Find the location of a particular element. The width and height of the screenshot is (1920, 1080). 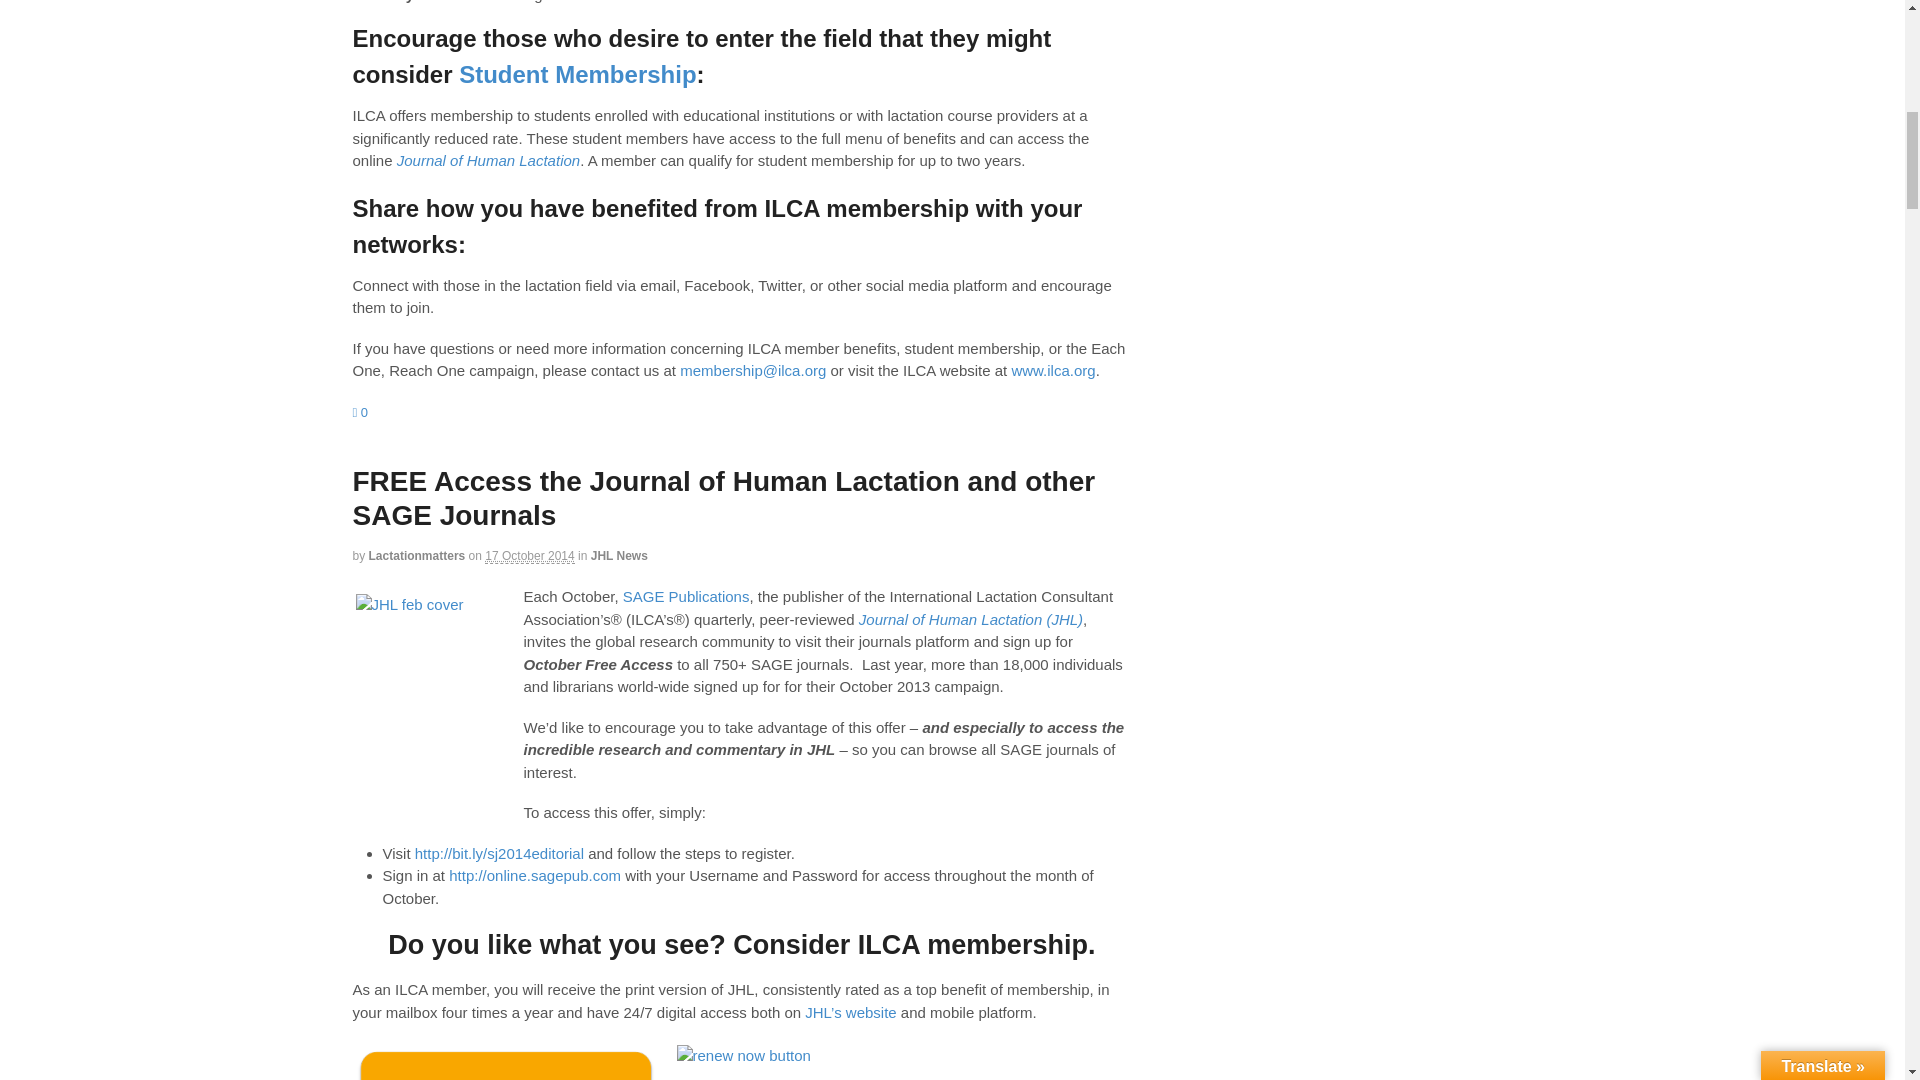

0 is located at coordinates (360, 412).